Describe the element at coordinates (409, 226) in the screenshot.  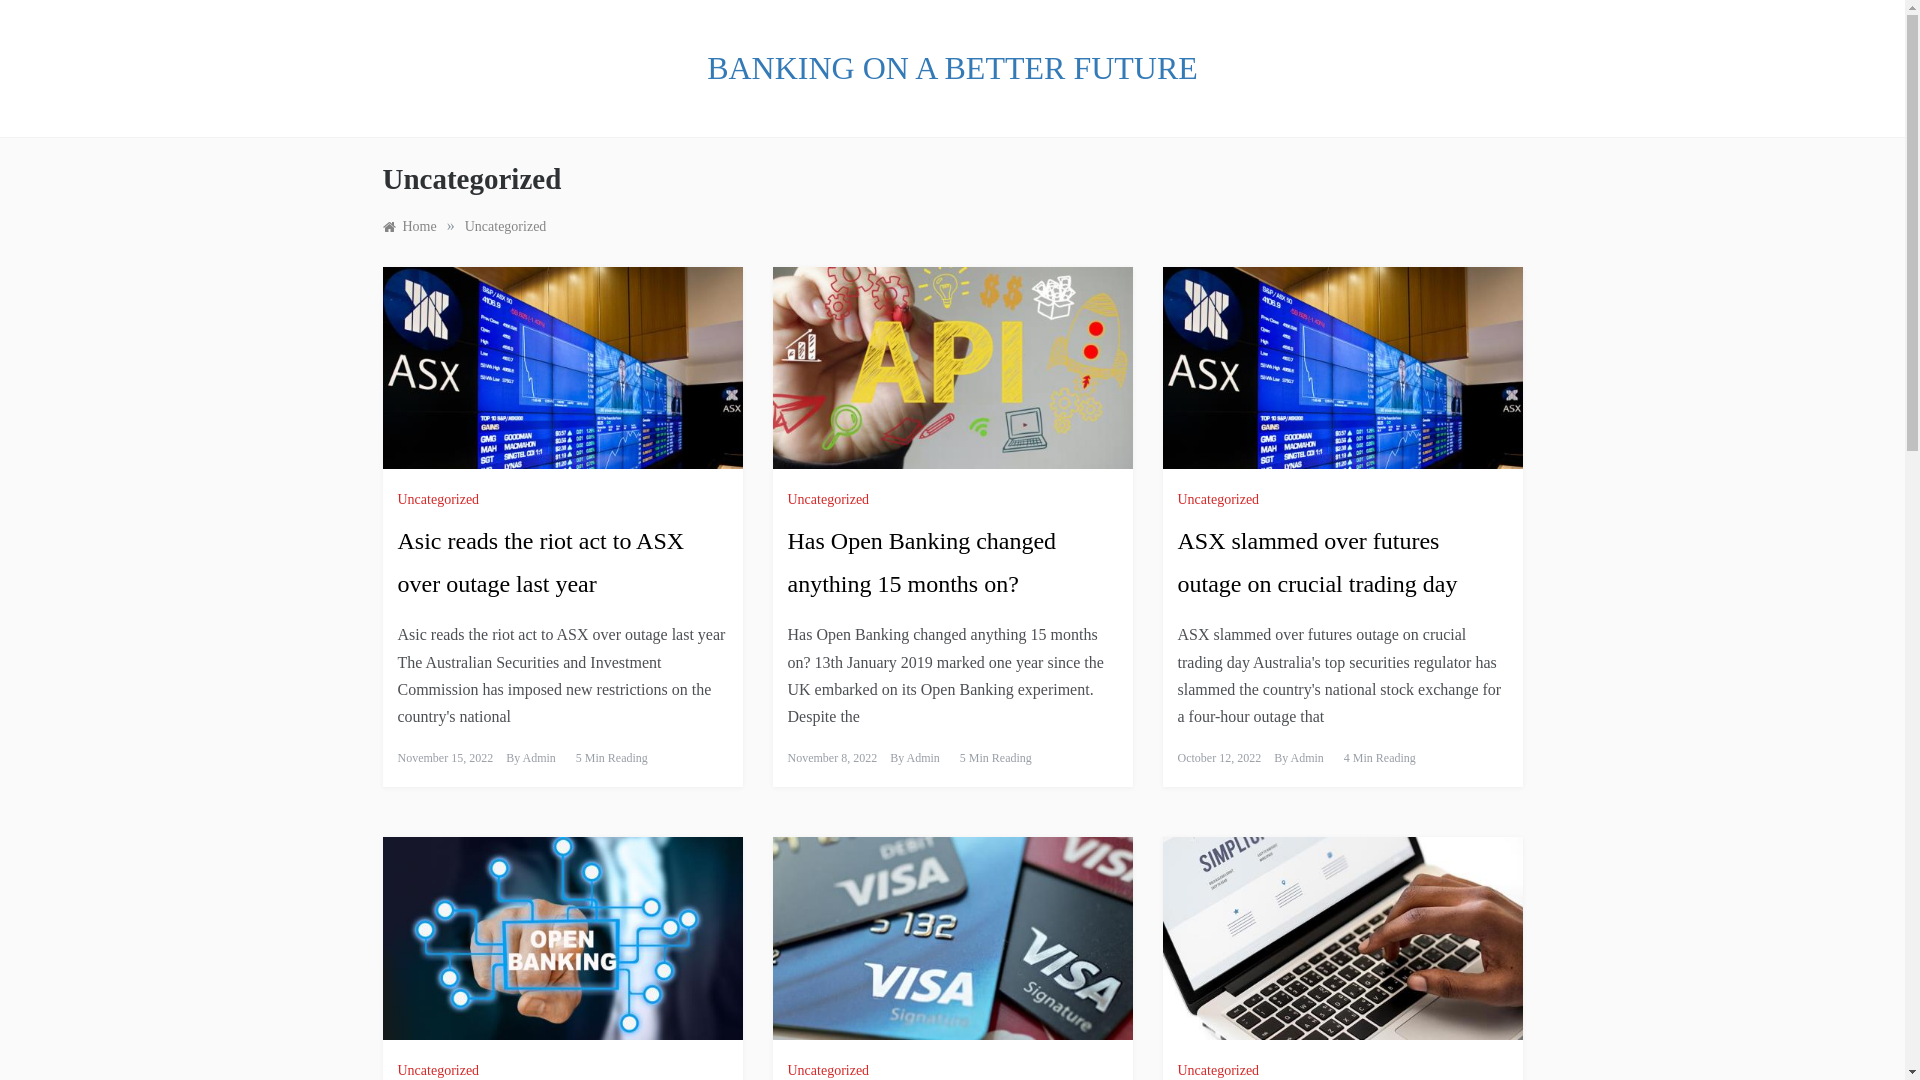
I see `Home` at that location.